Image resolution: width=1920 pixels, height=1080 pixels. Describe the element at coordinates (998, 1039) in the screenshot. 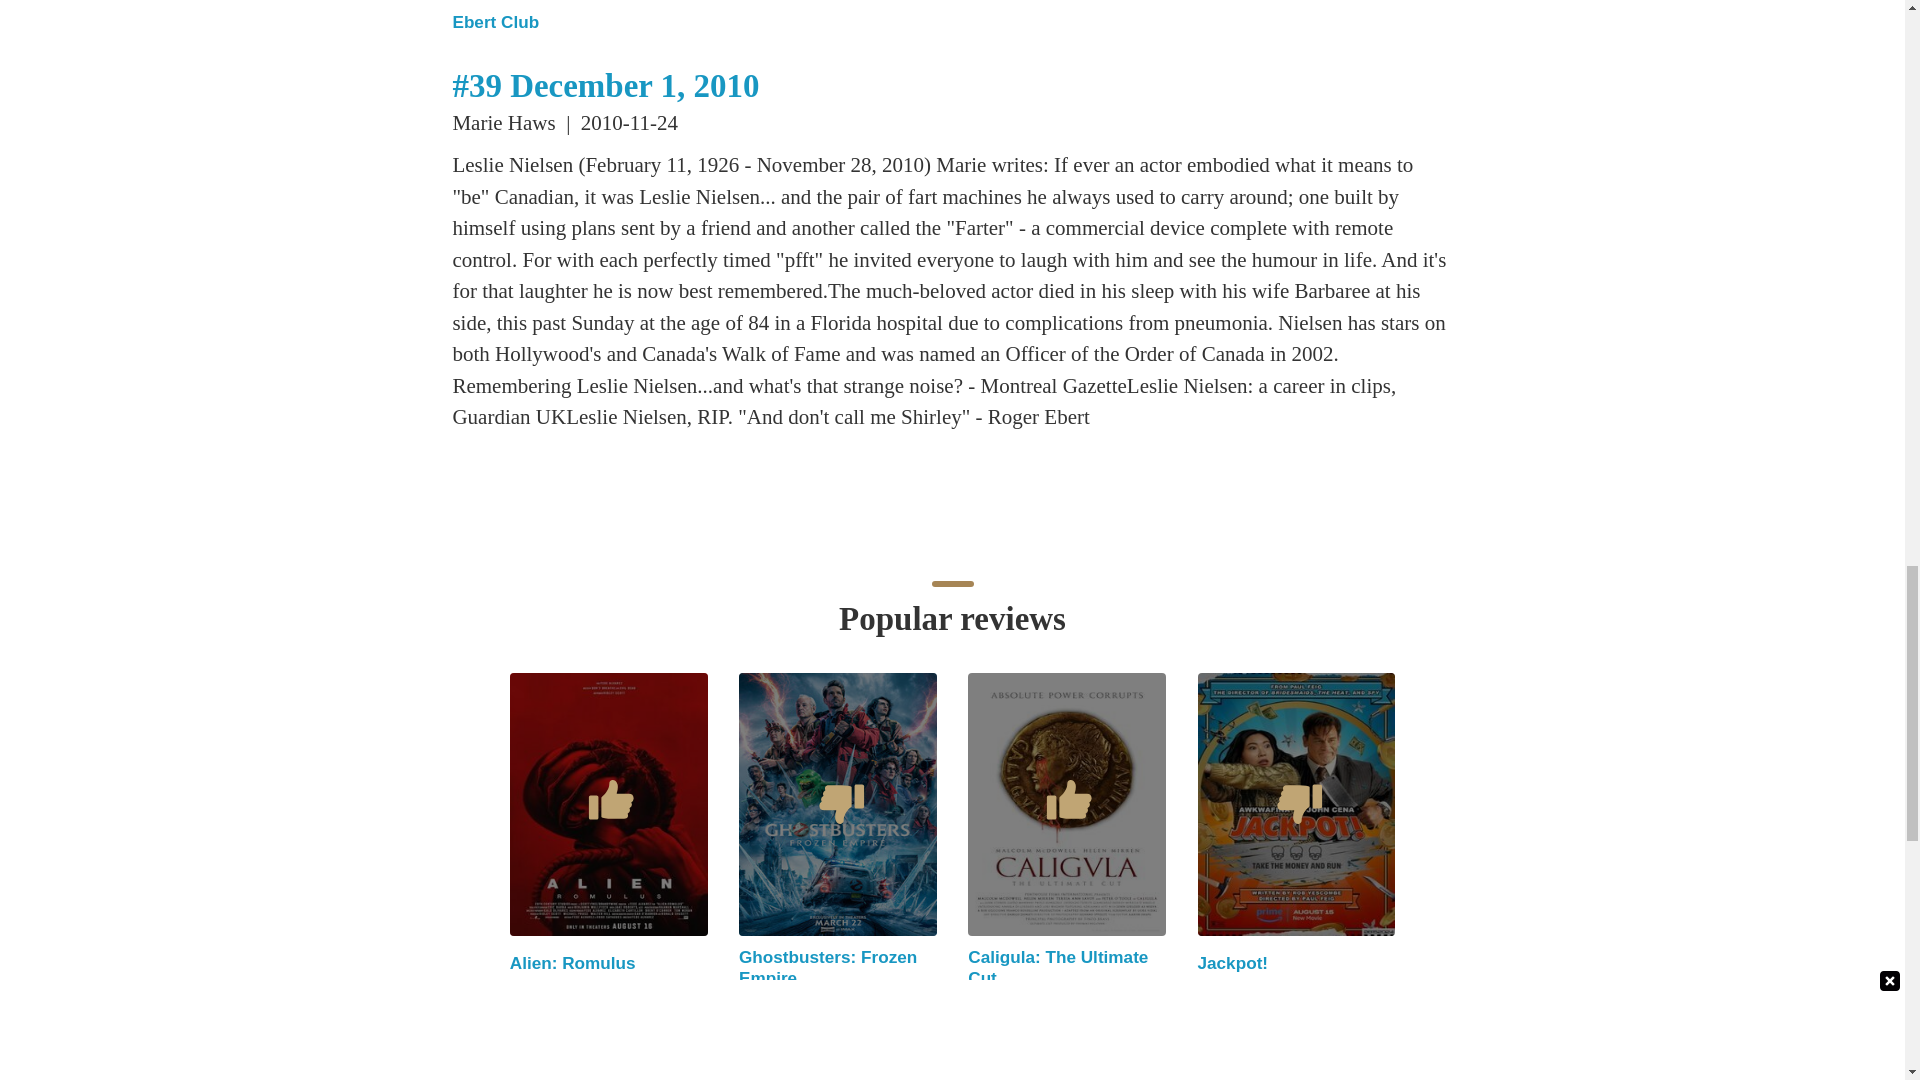

I see `star-full` at that location.